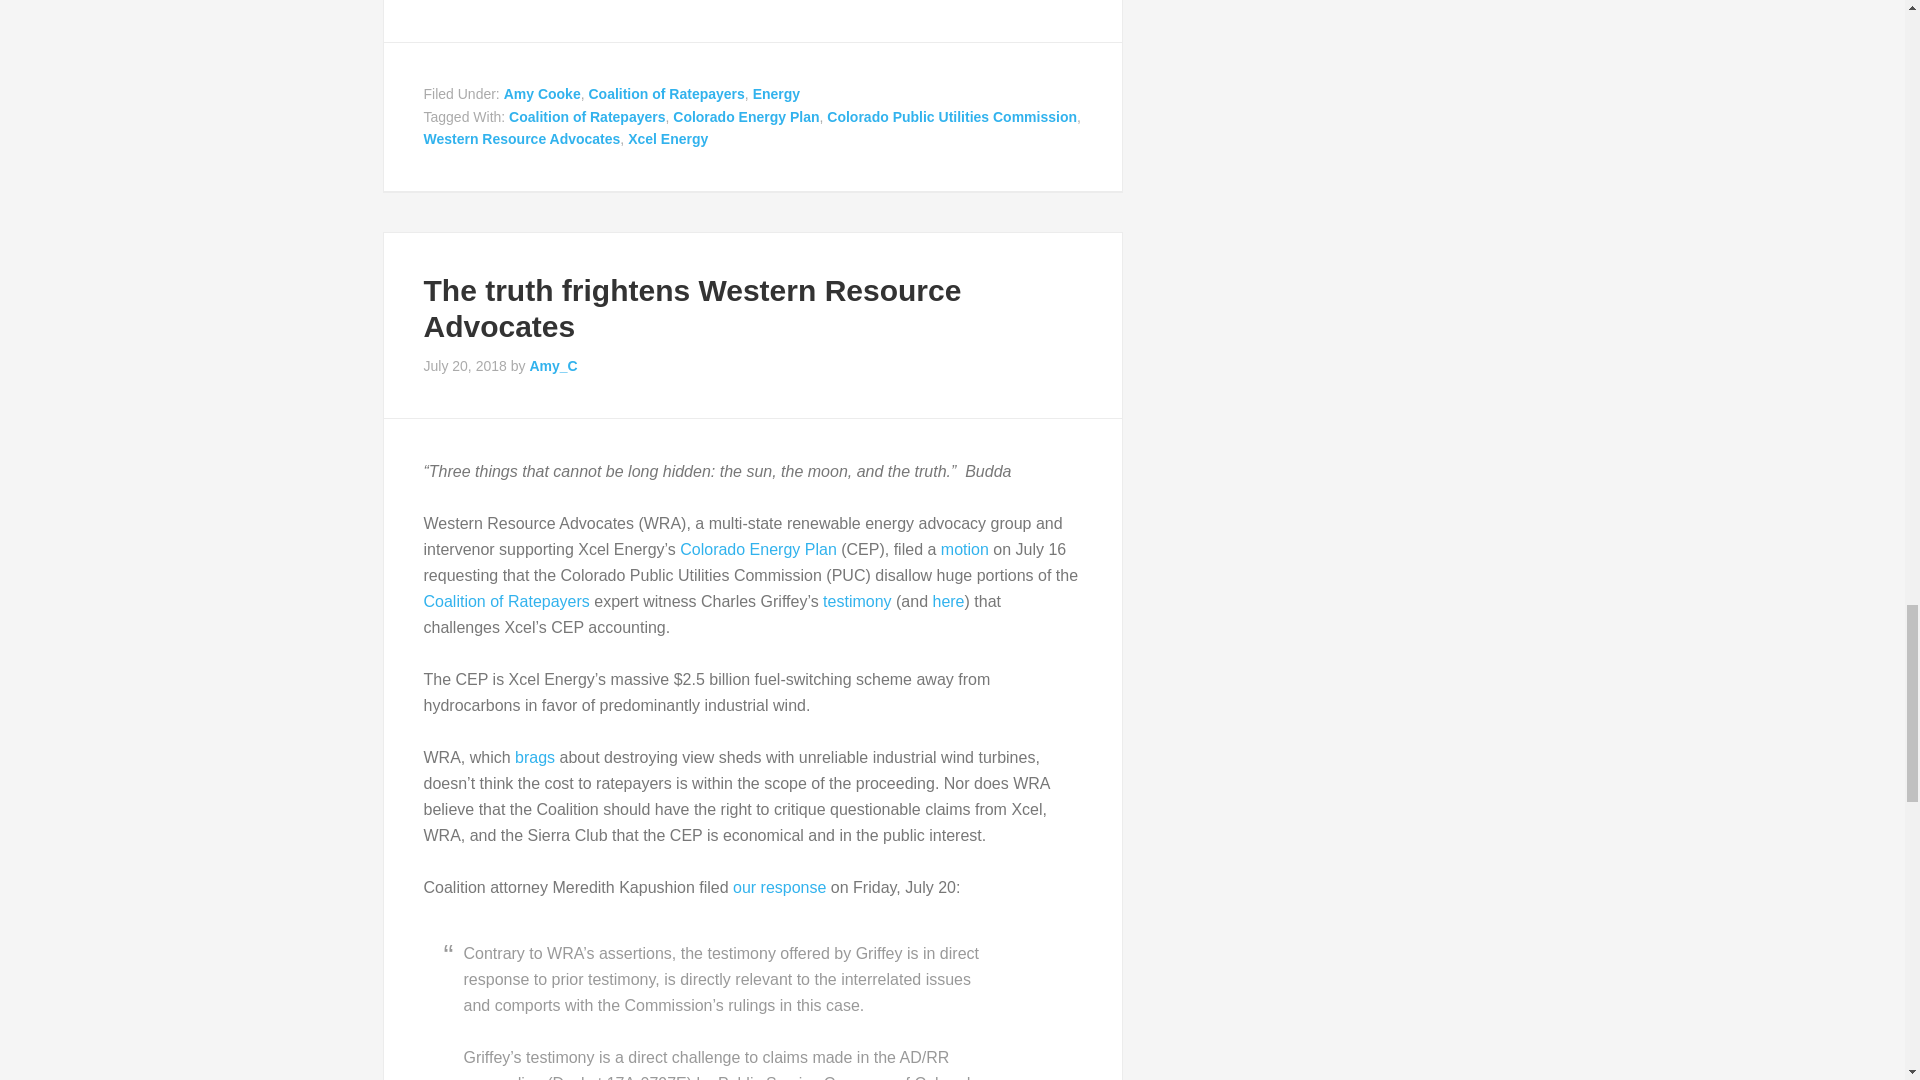 Image resolution: width=1920 pixels, height=1080 pixels. I want to click on Colorado Energy Plan, so click(758, 550).